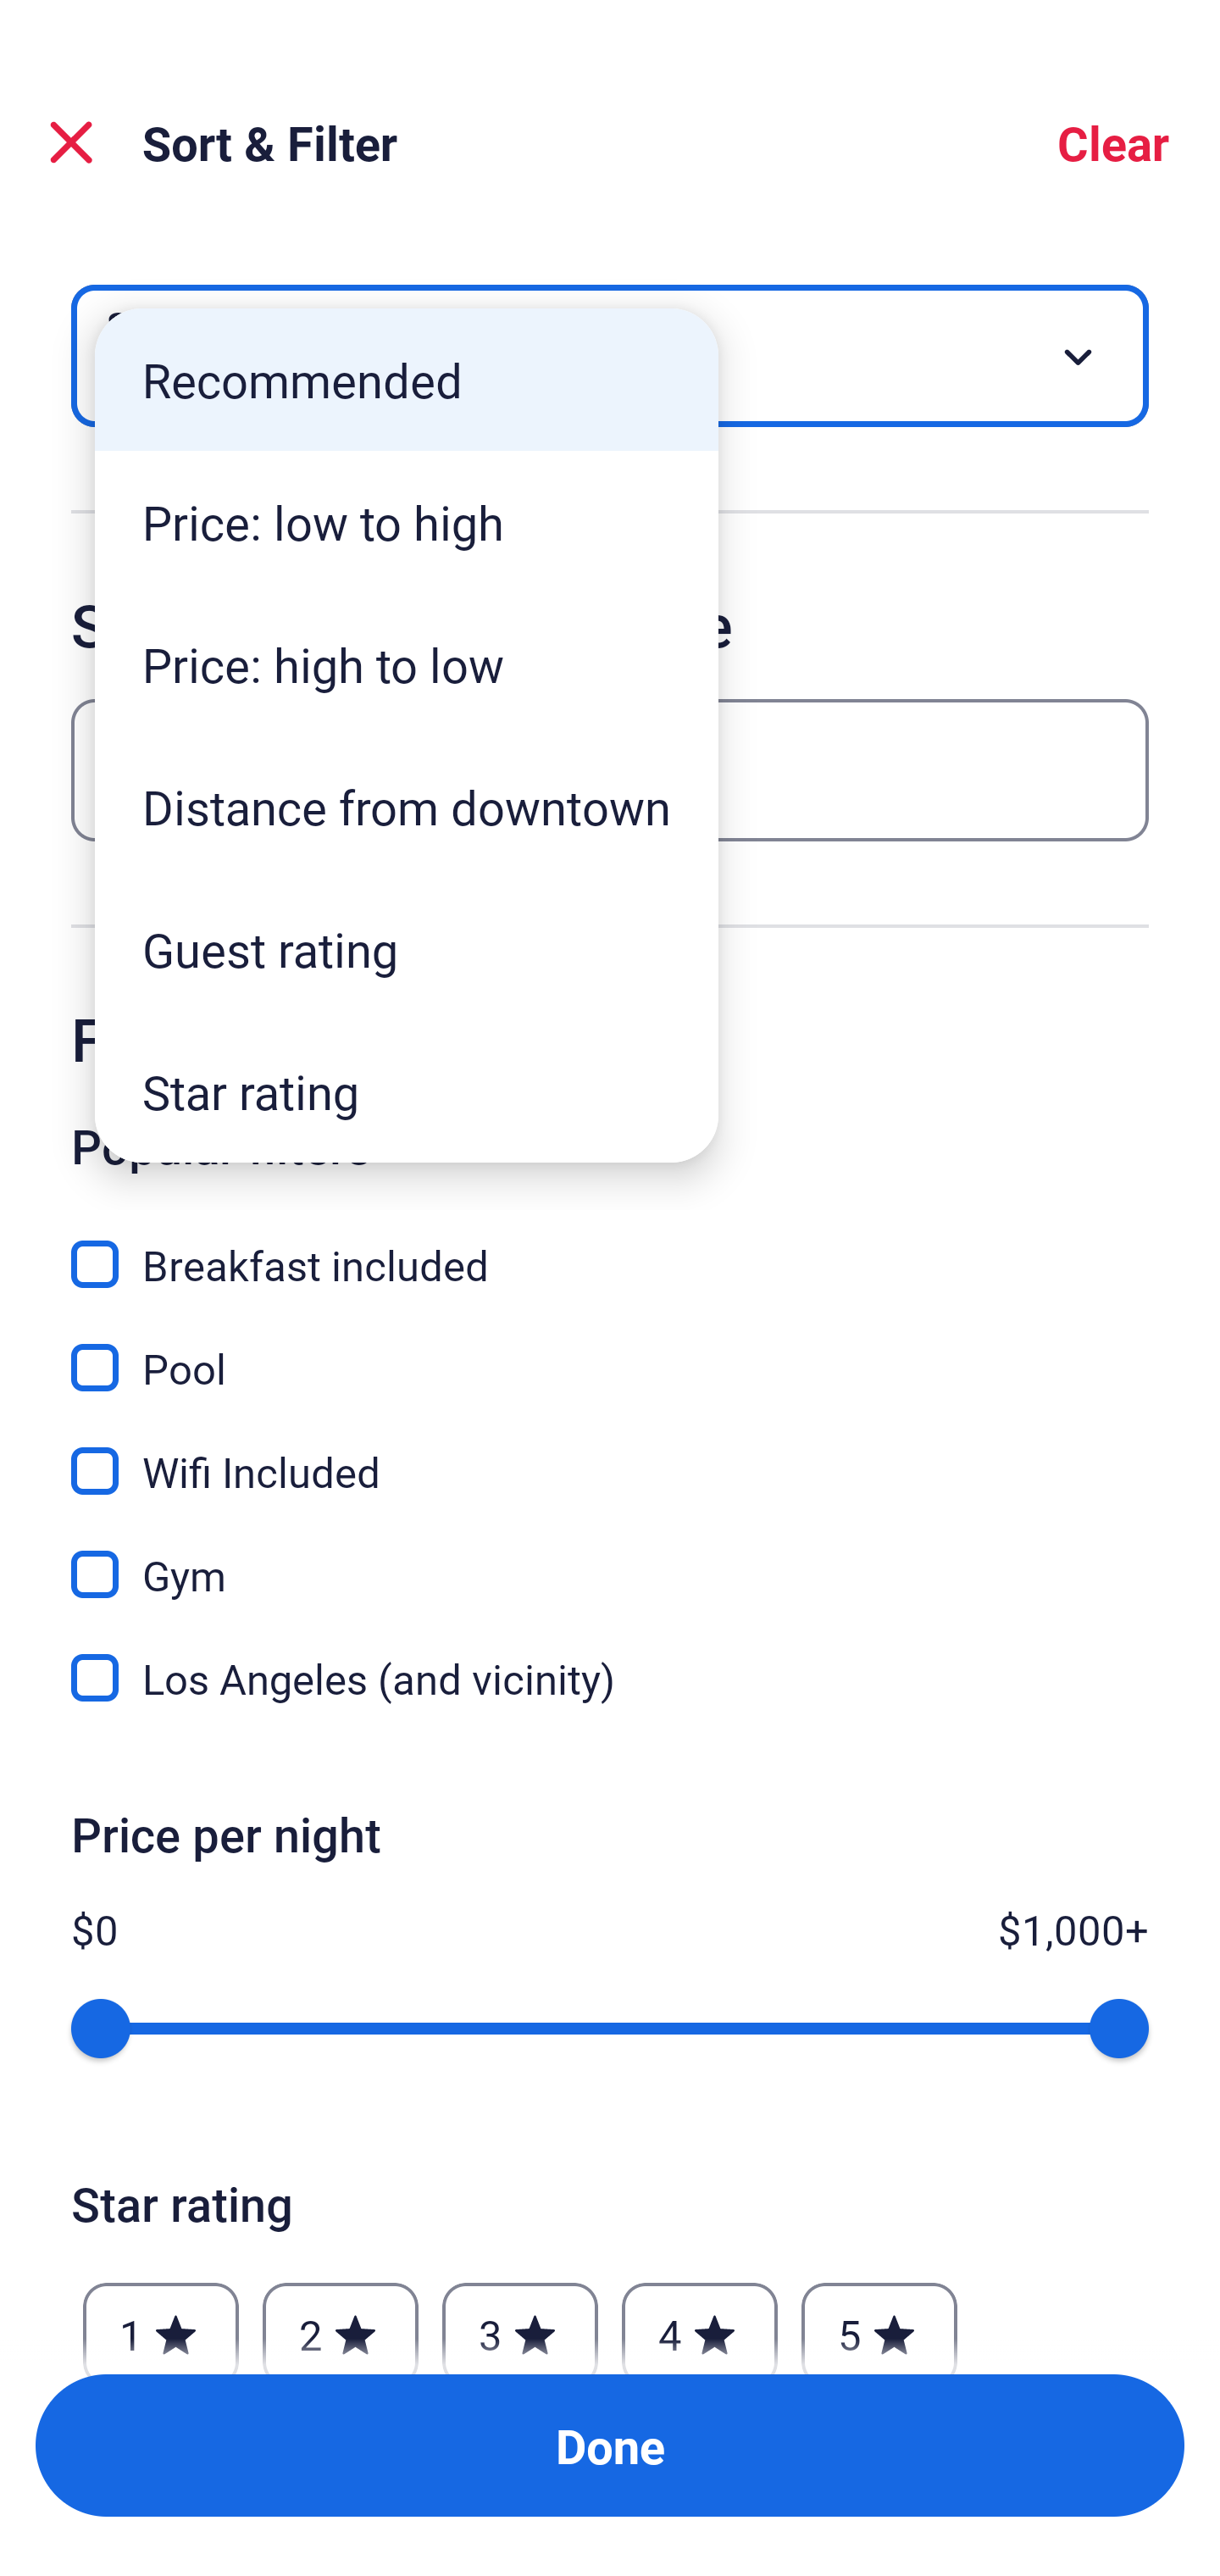 This screenshot has width=1220, height=2576. What do you see at coordinates (407, 1091) in the screenshot?
I see `Star rating` at bounding box center [407, 1091].